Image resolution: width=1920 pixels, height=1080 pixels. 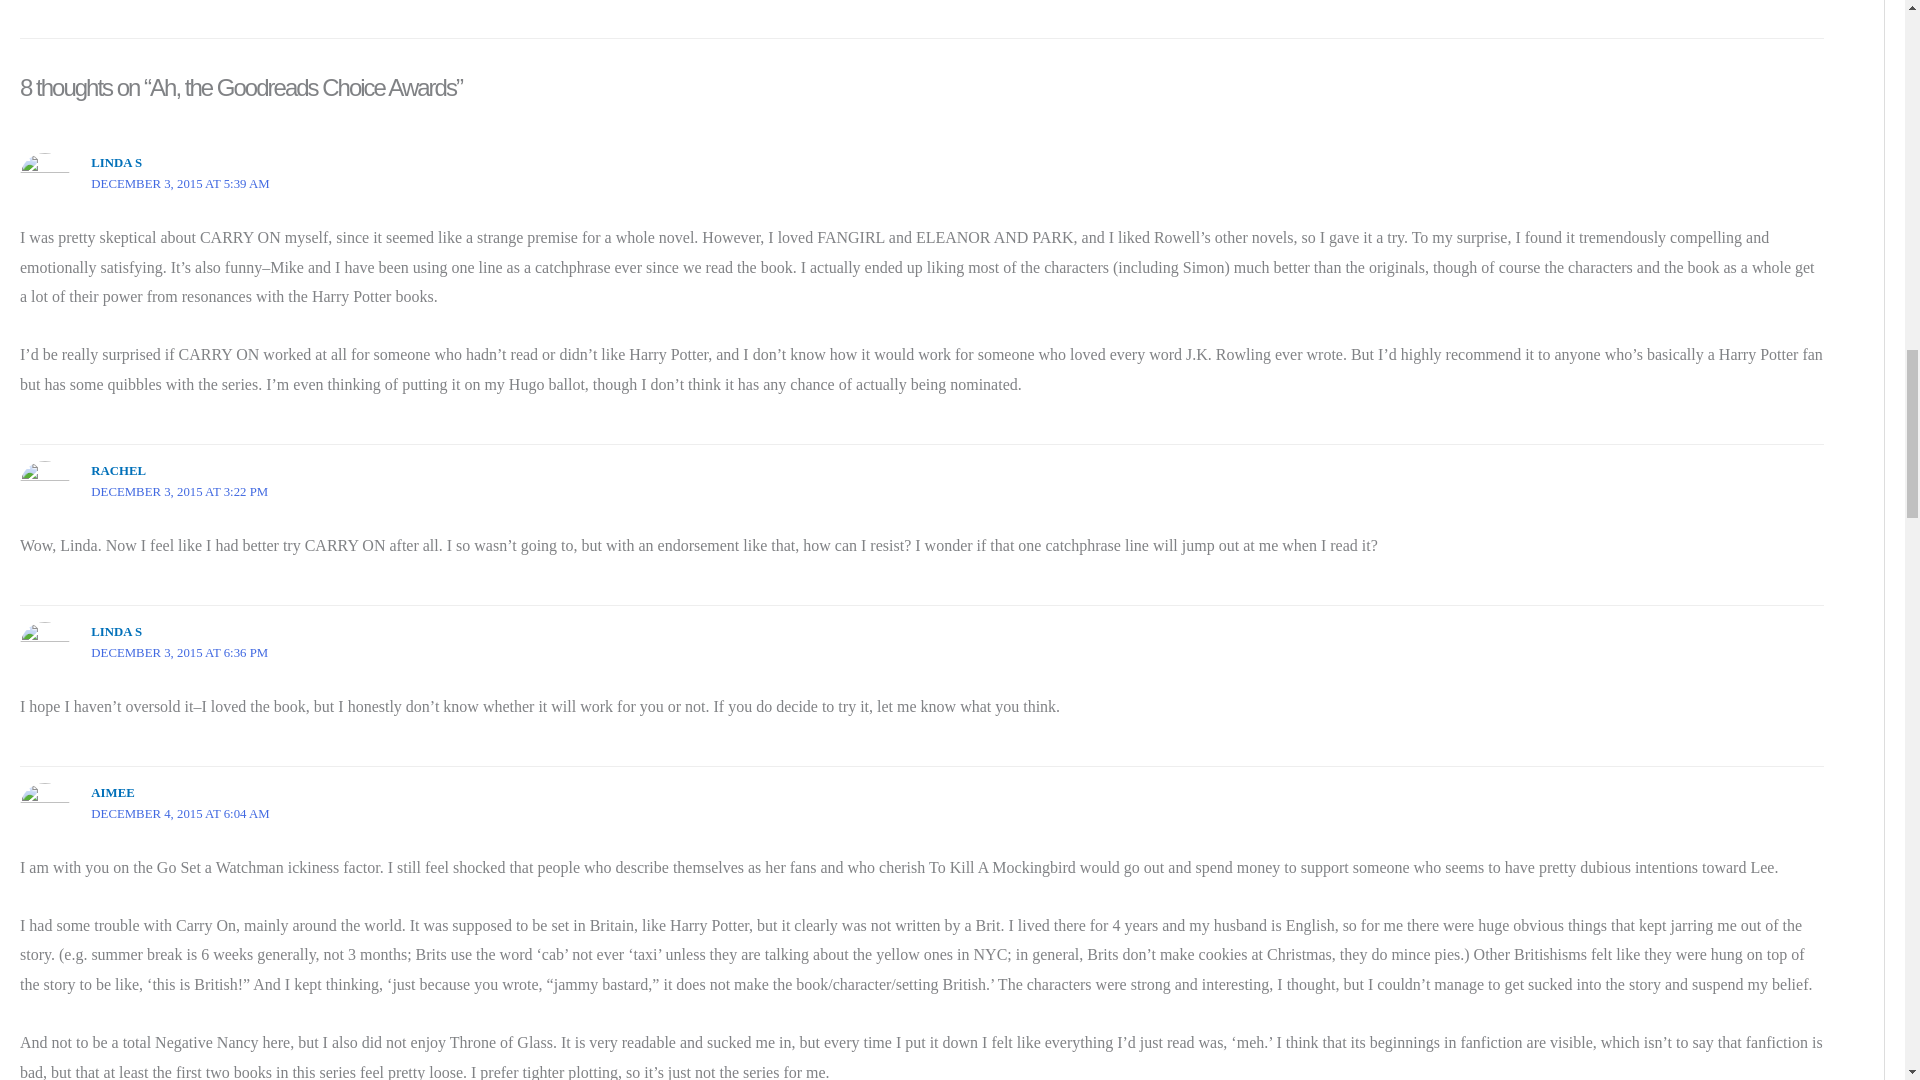 I want to click on DECEMBER 3, 2015 AT 3:22 PM, so click(x=179, y=491).